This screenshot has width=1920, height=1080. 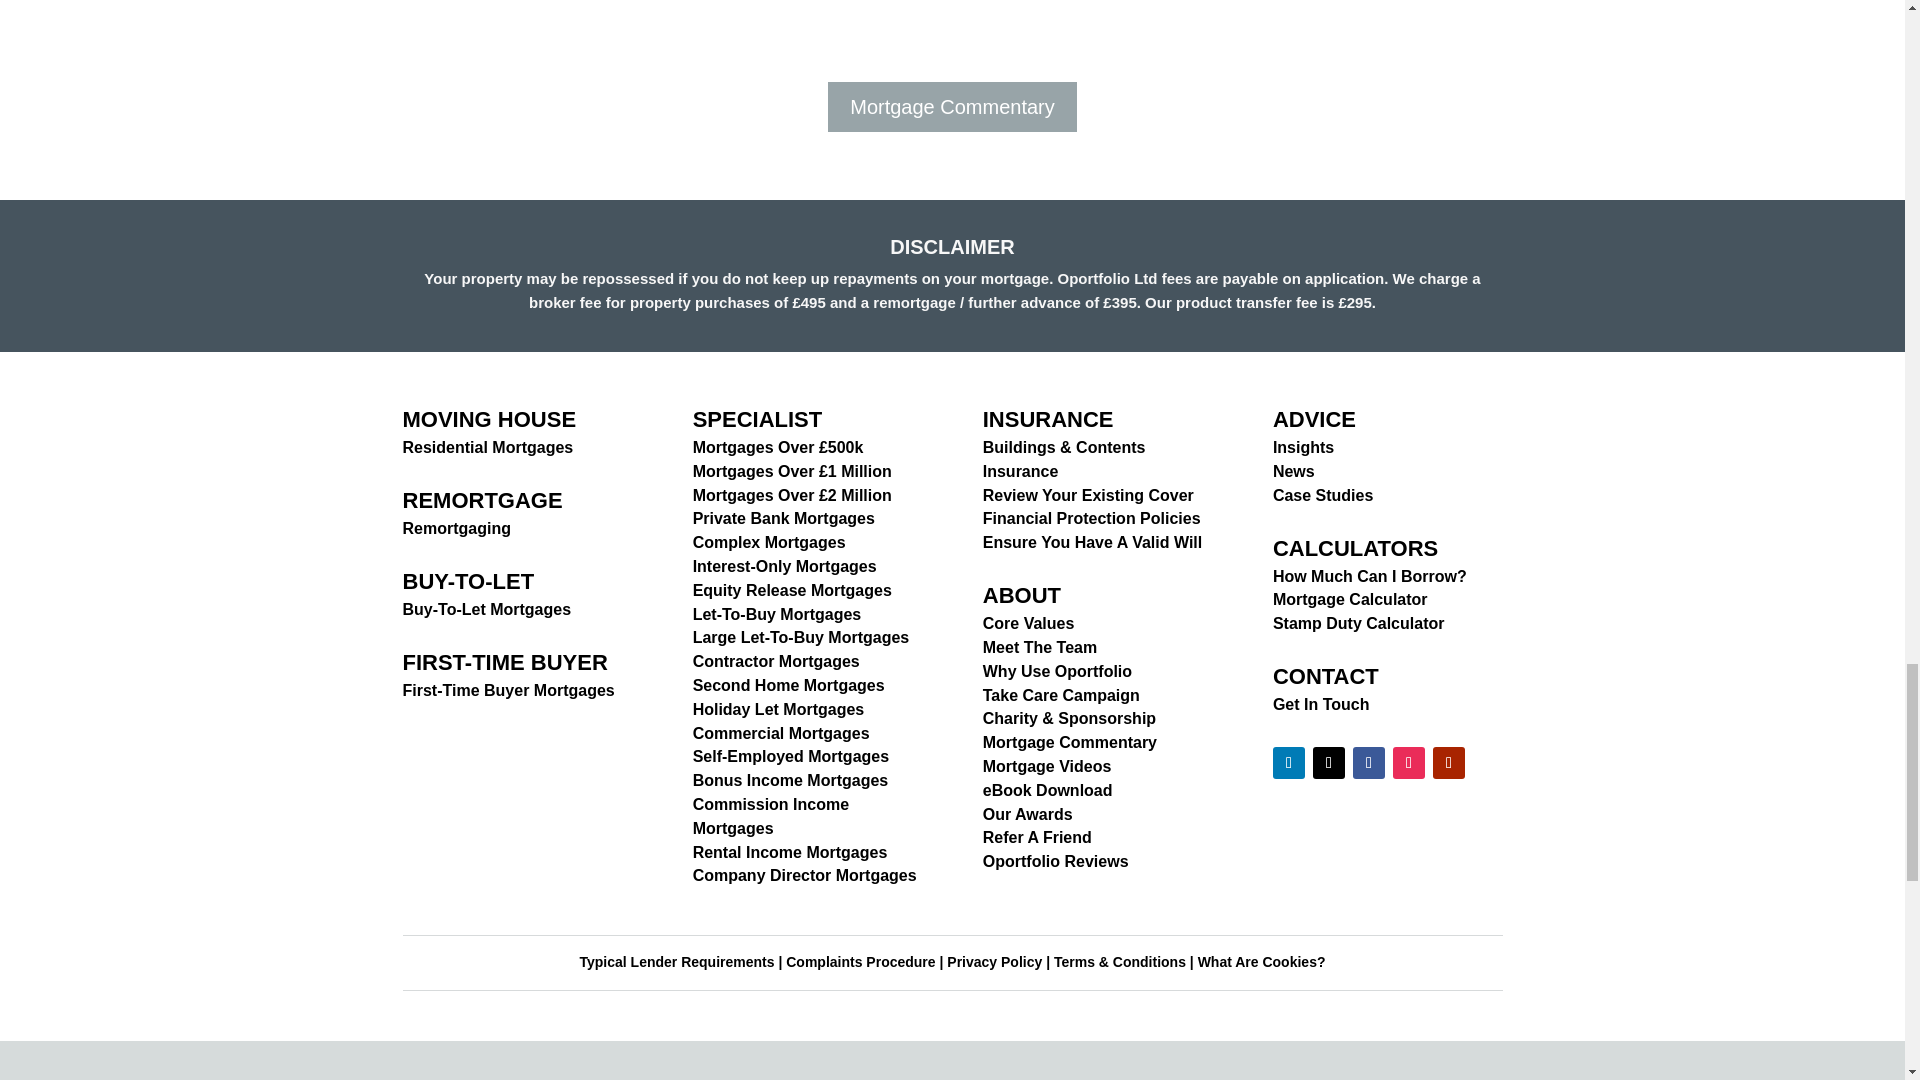 What do you see at coordinates (1408, 762) in the screenshot?
I see `Follow on Instagram` at bounding box center [1408, 762].